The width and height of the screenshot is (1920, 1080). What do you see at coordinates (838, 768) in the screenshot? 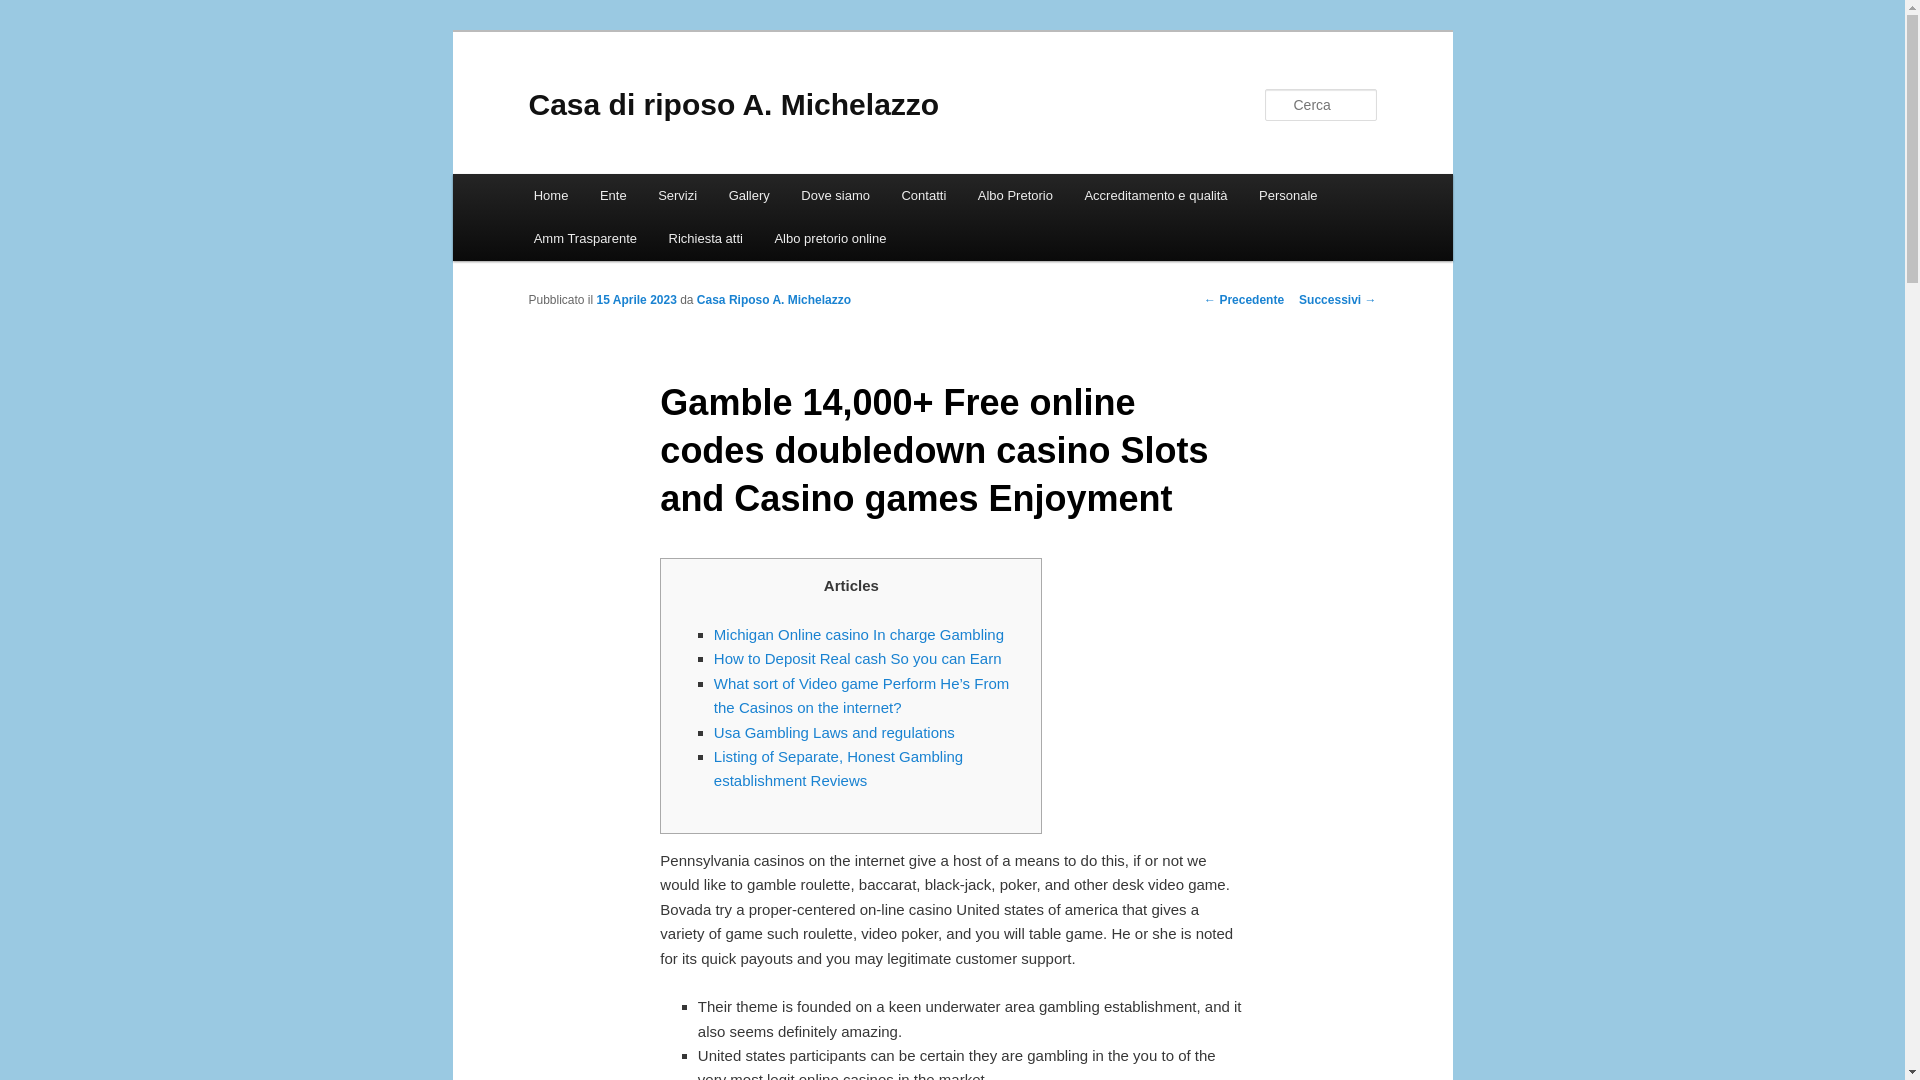
I see `Listing of Separate, Honest Gambling establishment Reviews` at bounding box center [838, 768].